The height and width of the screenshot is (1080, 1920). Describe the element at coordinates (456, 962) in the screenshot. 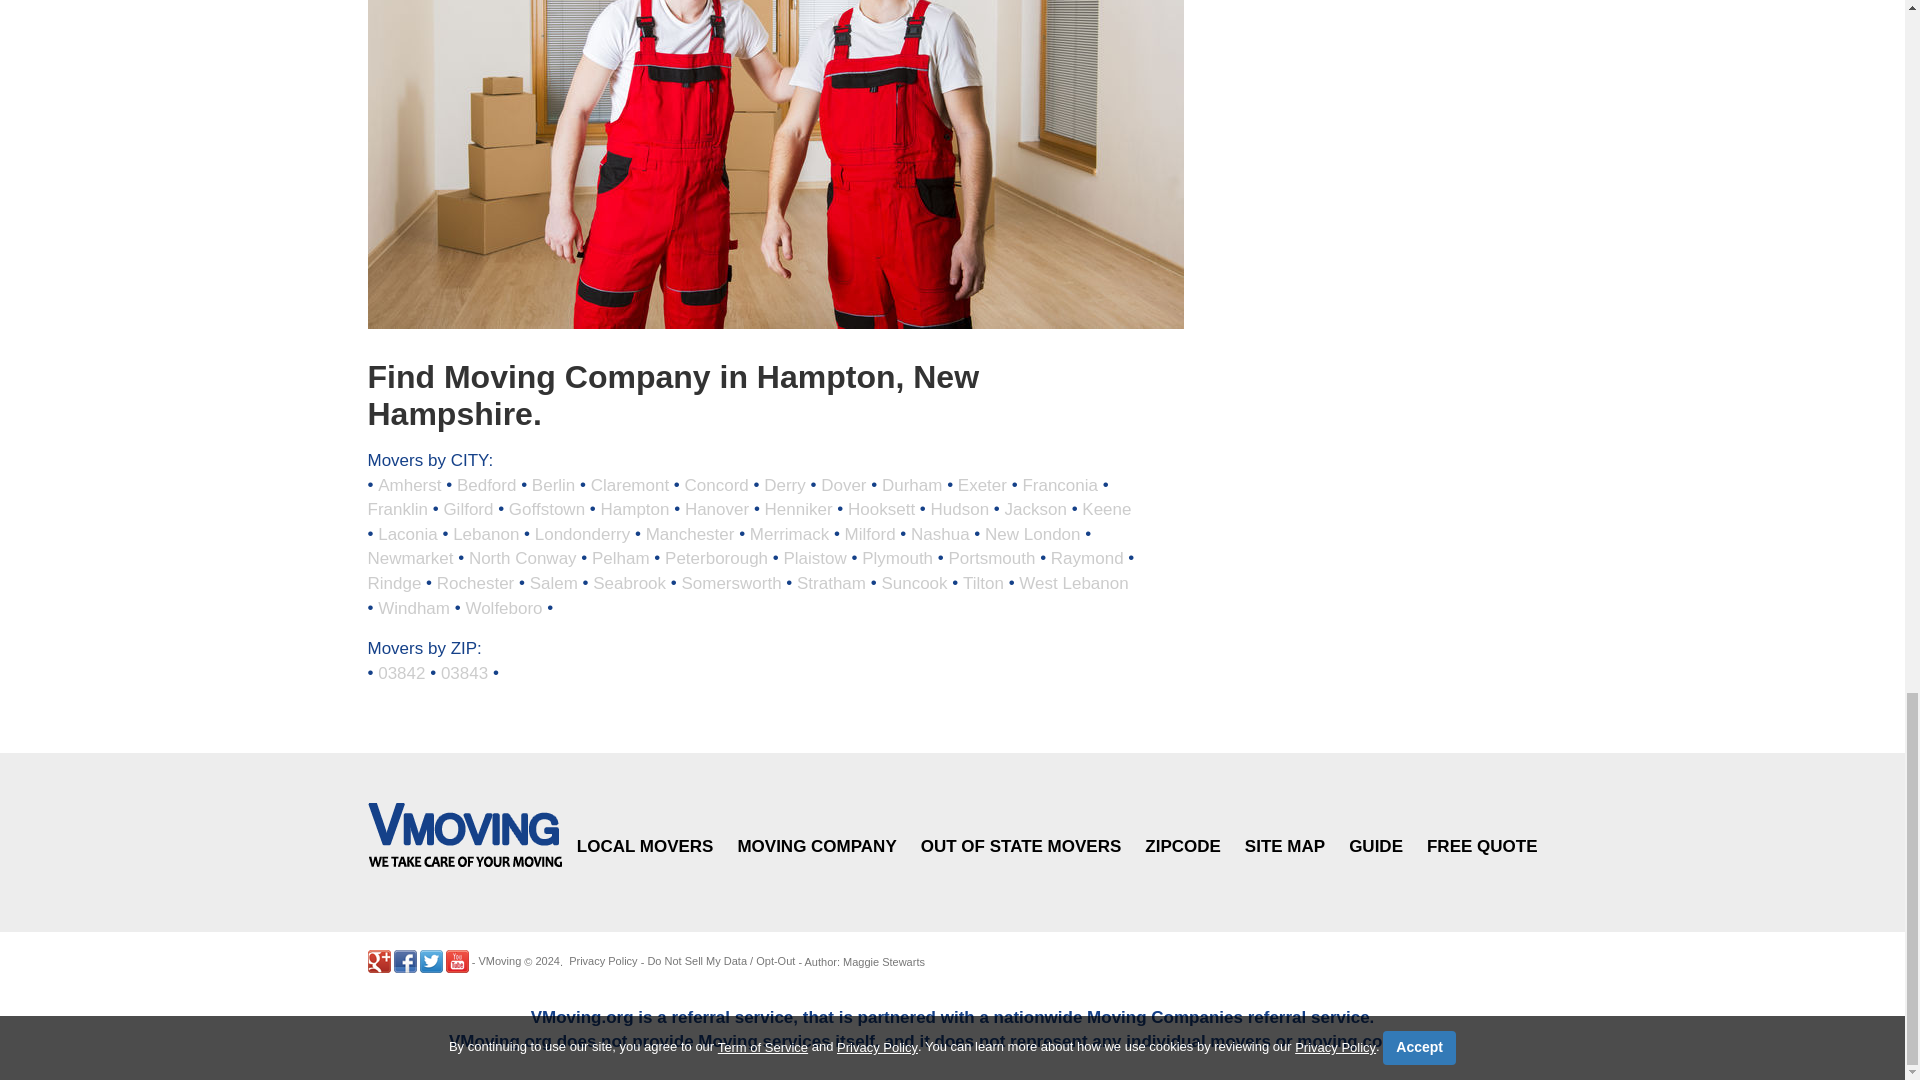

I see `V Moving Youtube` at that location.